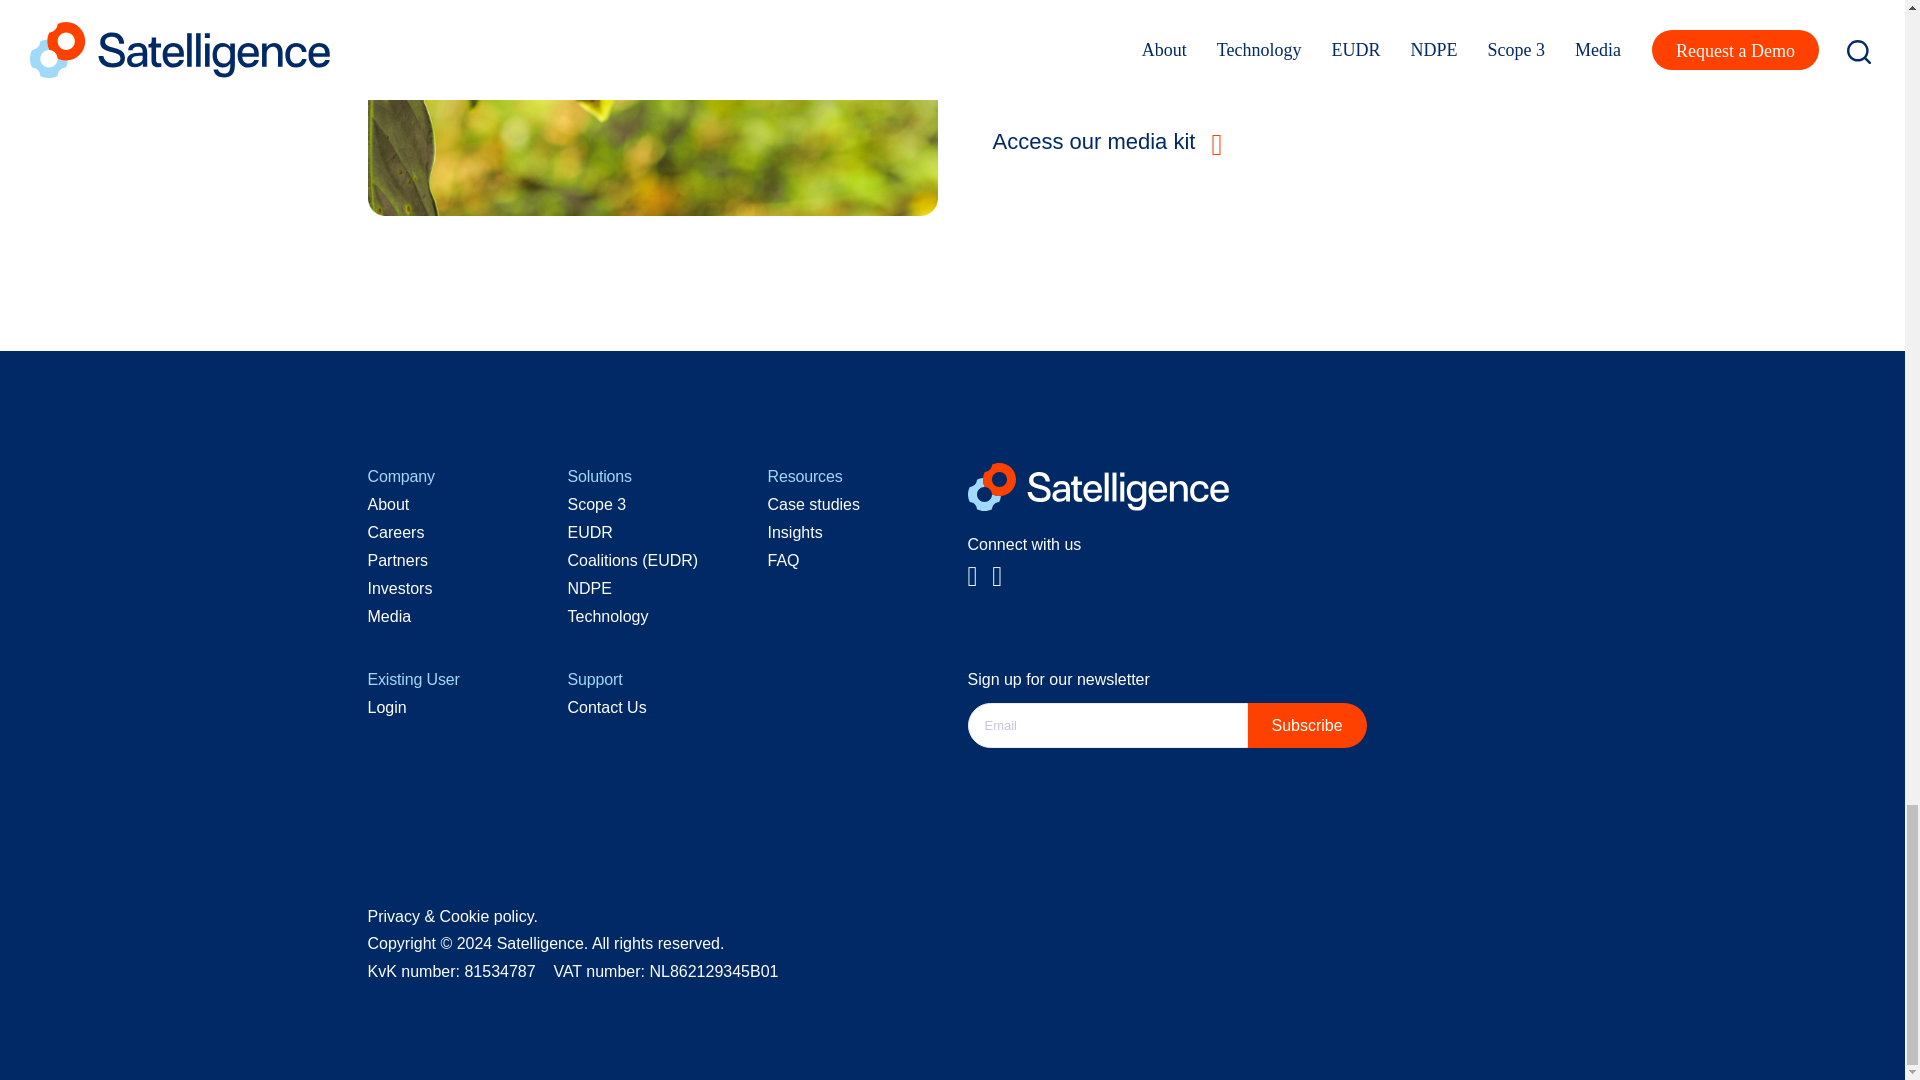 The image size is (1920, 1080). Describe the element at coordinates (396, 532) in the screenshot. I see `Careers` at that location.